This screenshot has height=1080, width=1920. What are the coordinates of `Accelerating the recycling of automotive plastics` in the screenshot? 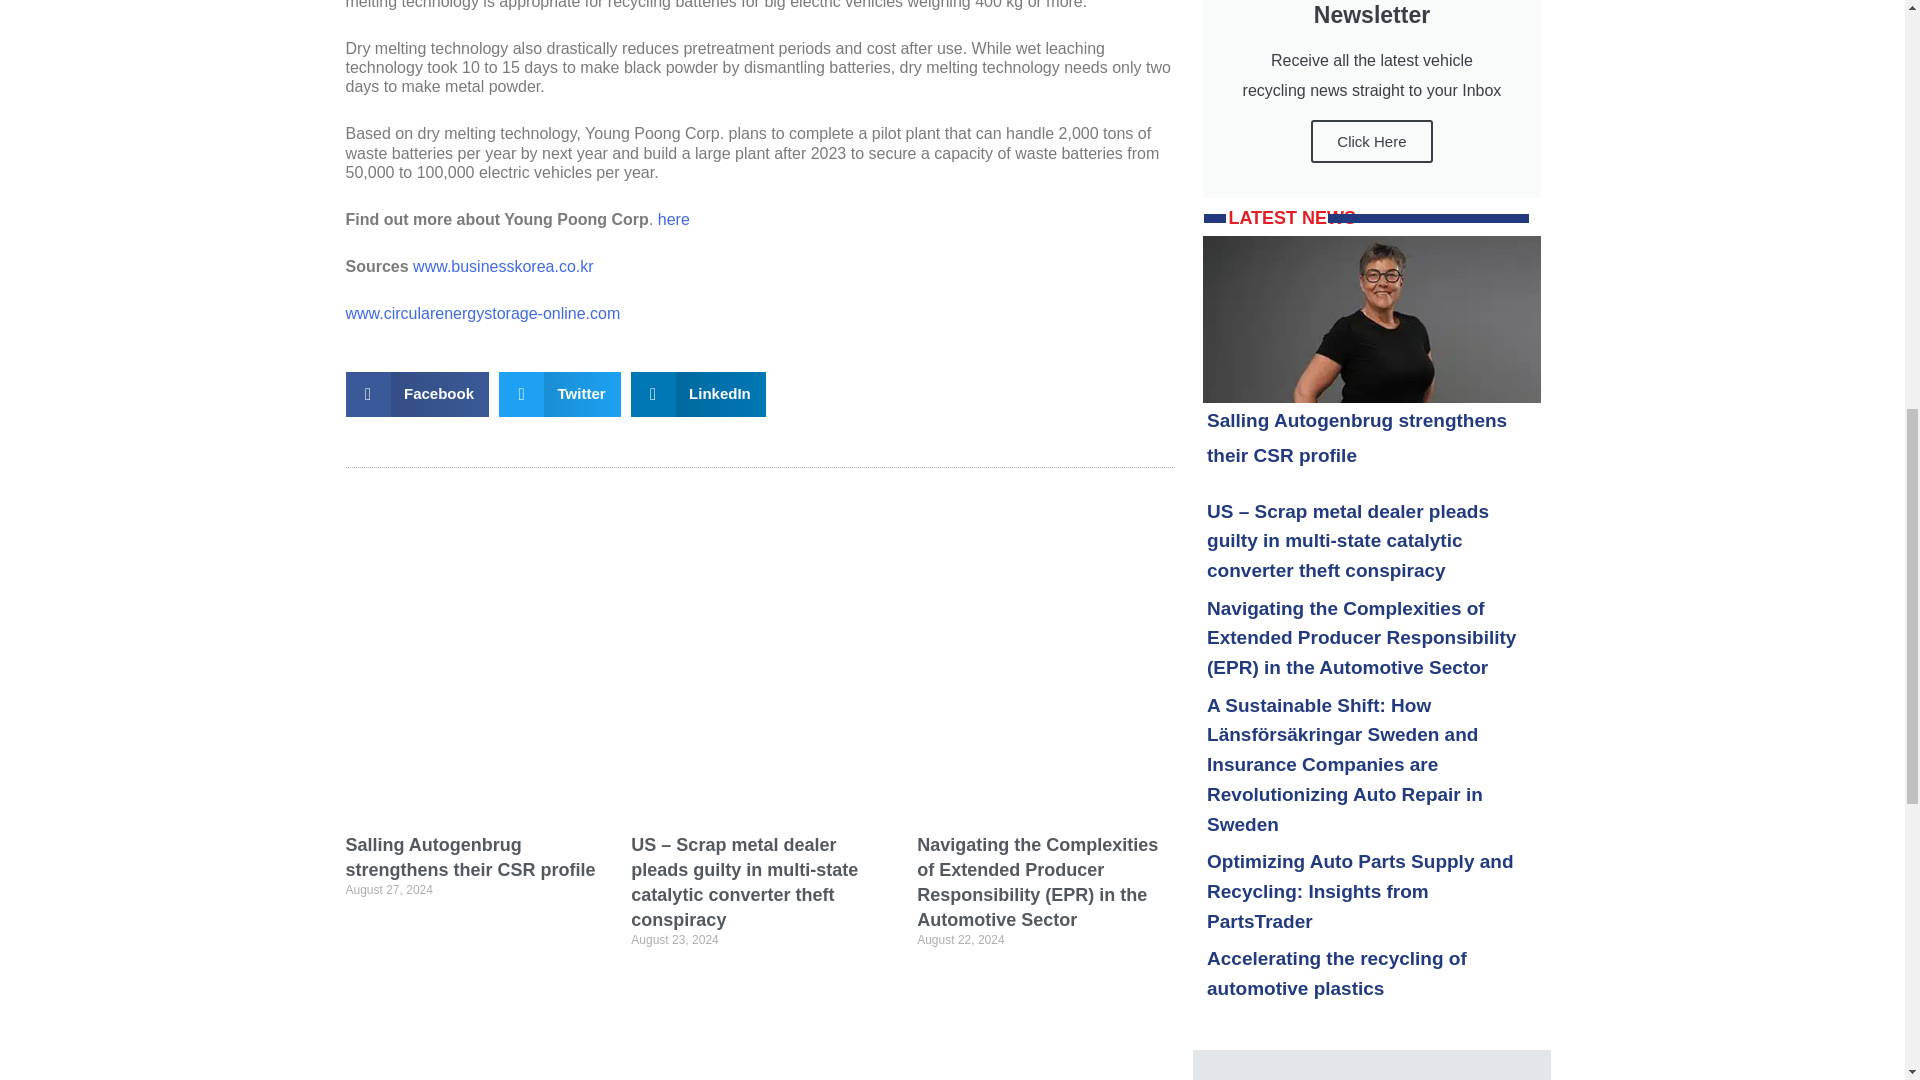 It's located at (1336, 974).